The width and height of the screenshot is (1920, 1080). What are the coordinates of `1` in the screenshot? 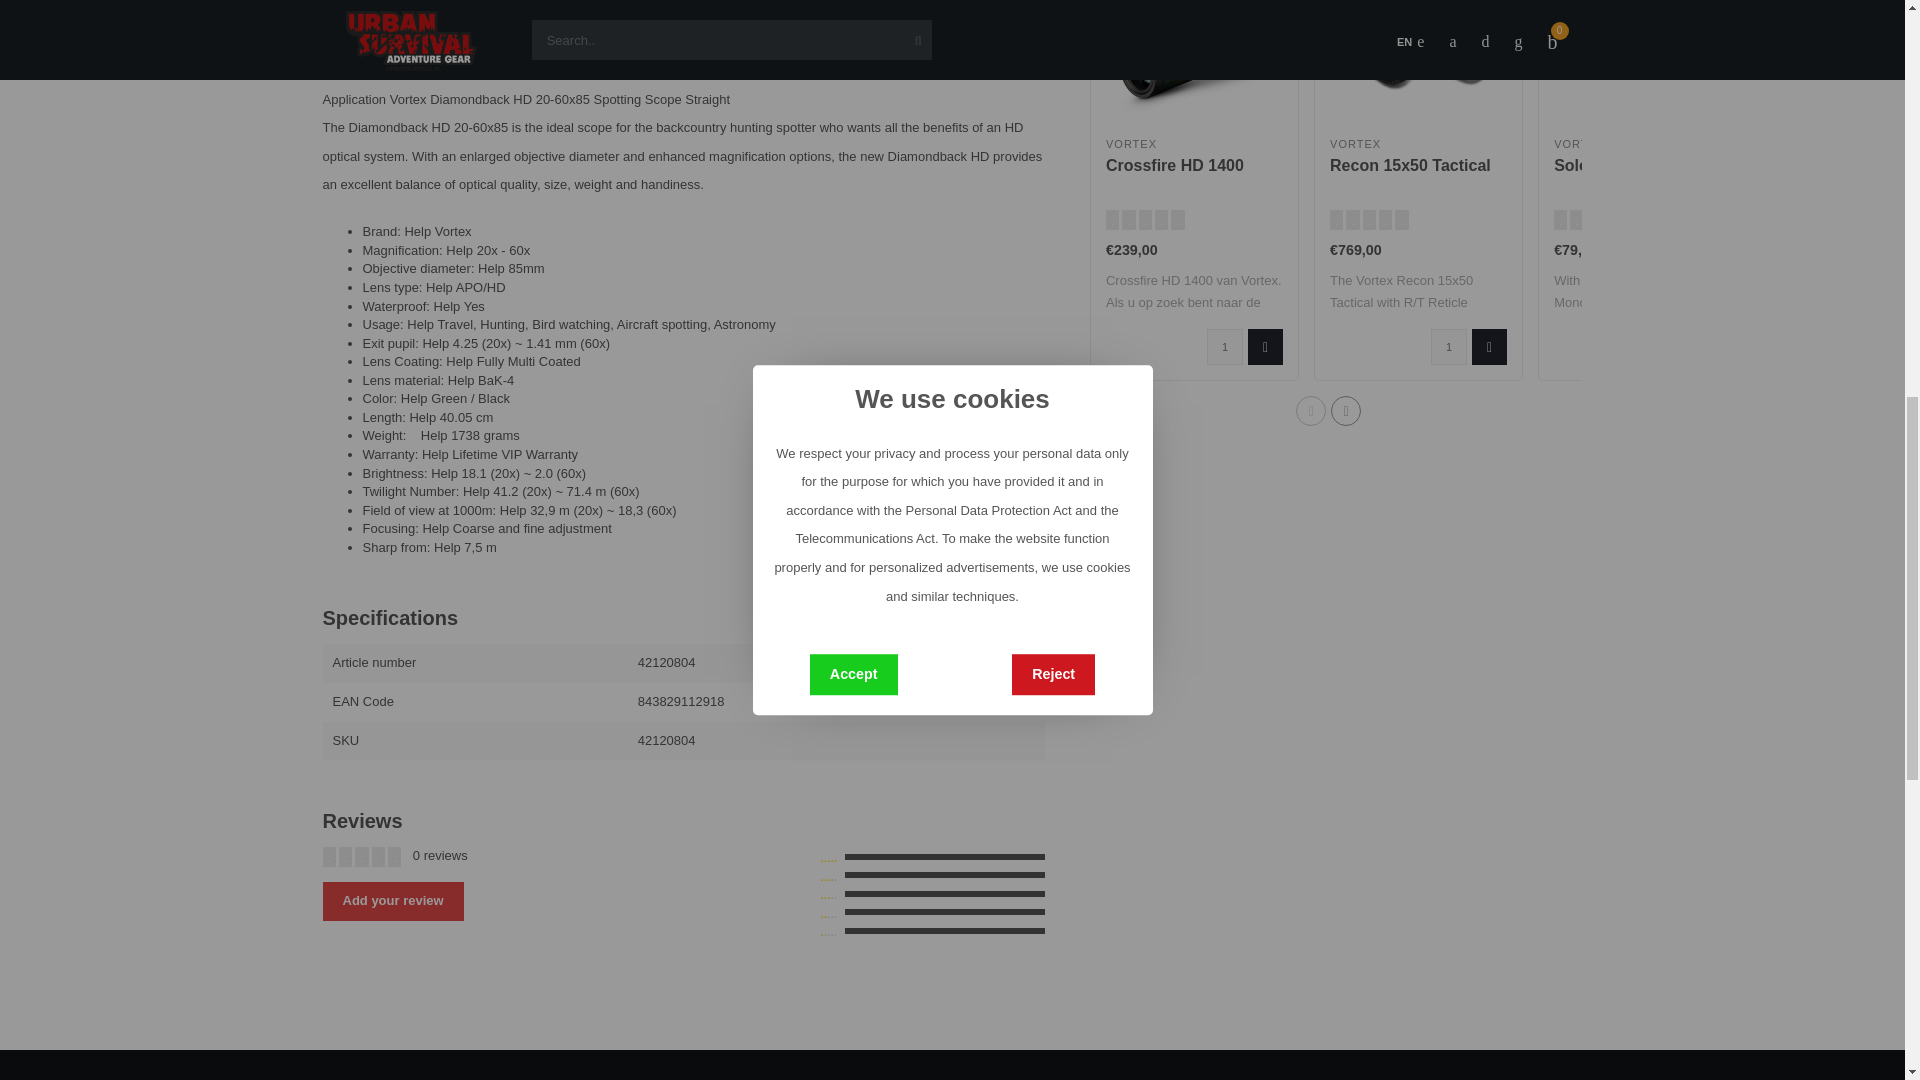 It's located at (1224, 347).